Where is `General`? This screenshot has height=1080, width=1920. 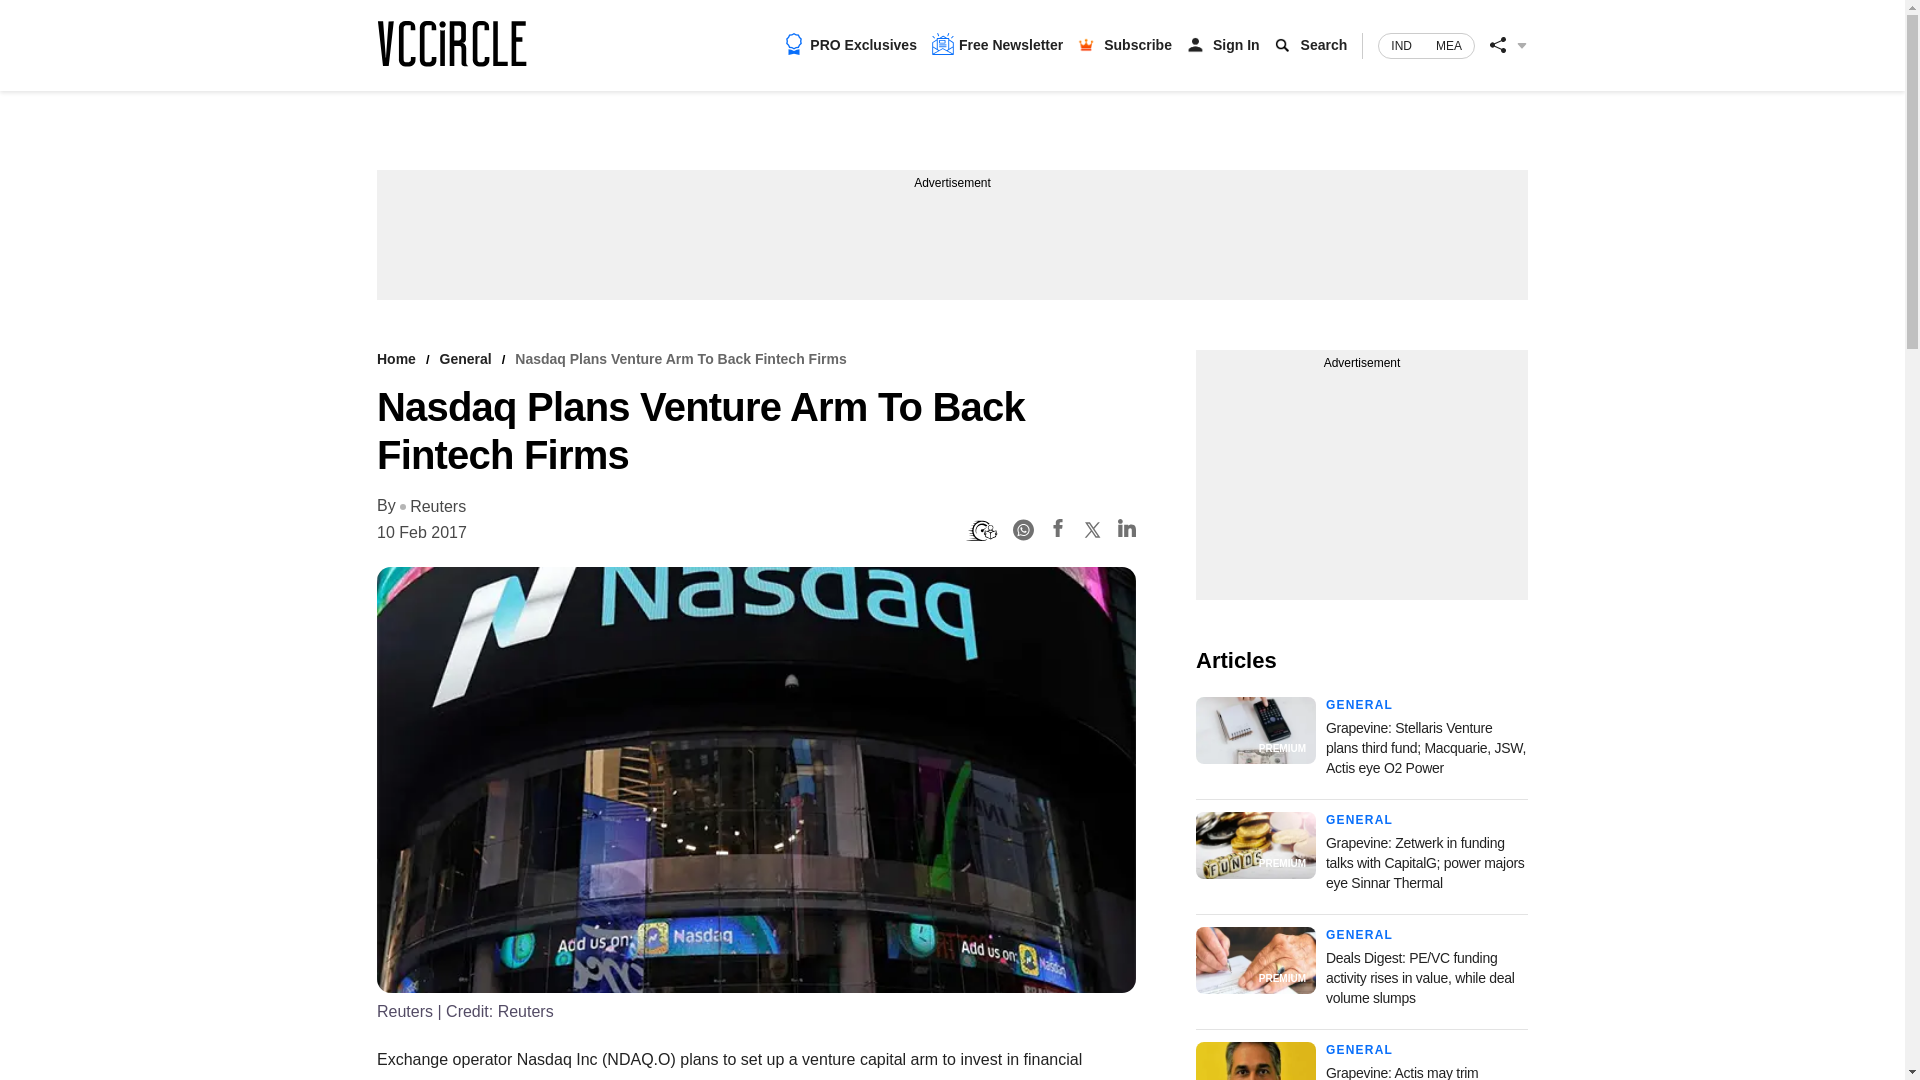
General is located at coordinates (465, 359).